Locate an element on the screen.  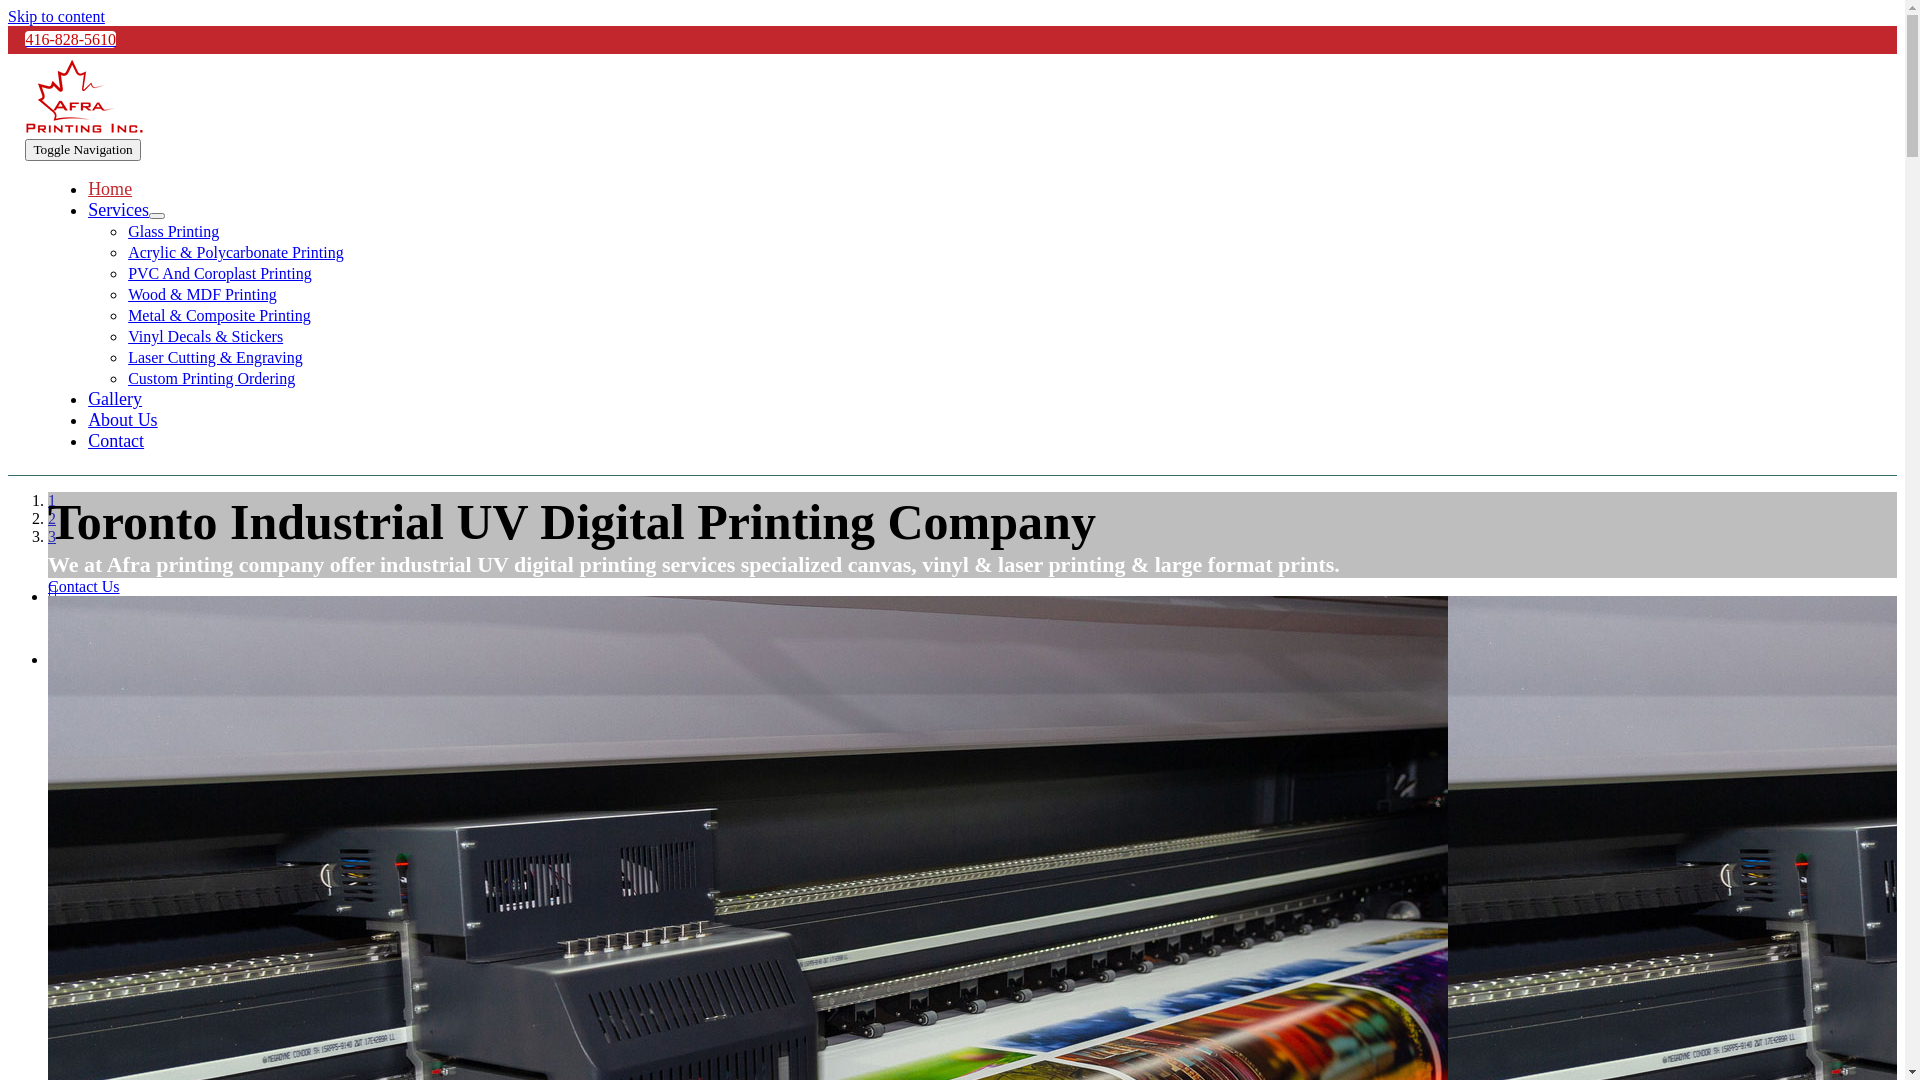
Metal & Composite Printing is located at coordinates (220, 316).